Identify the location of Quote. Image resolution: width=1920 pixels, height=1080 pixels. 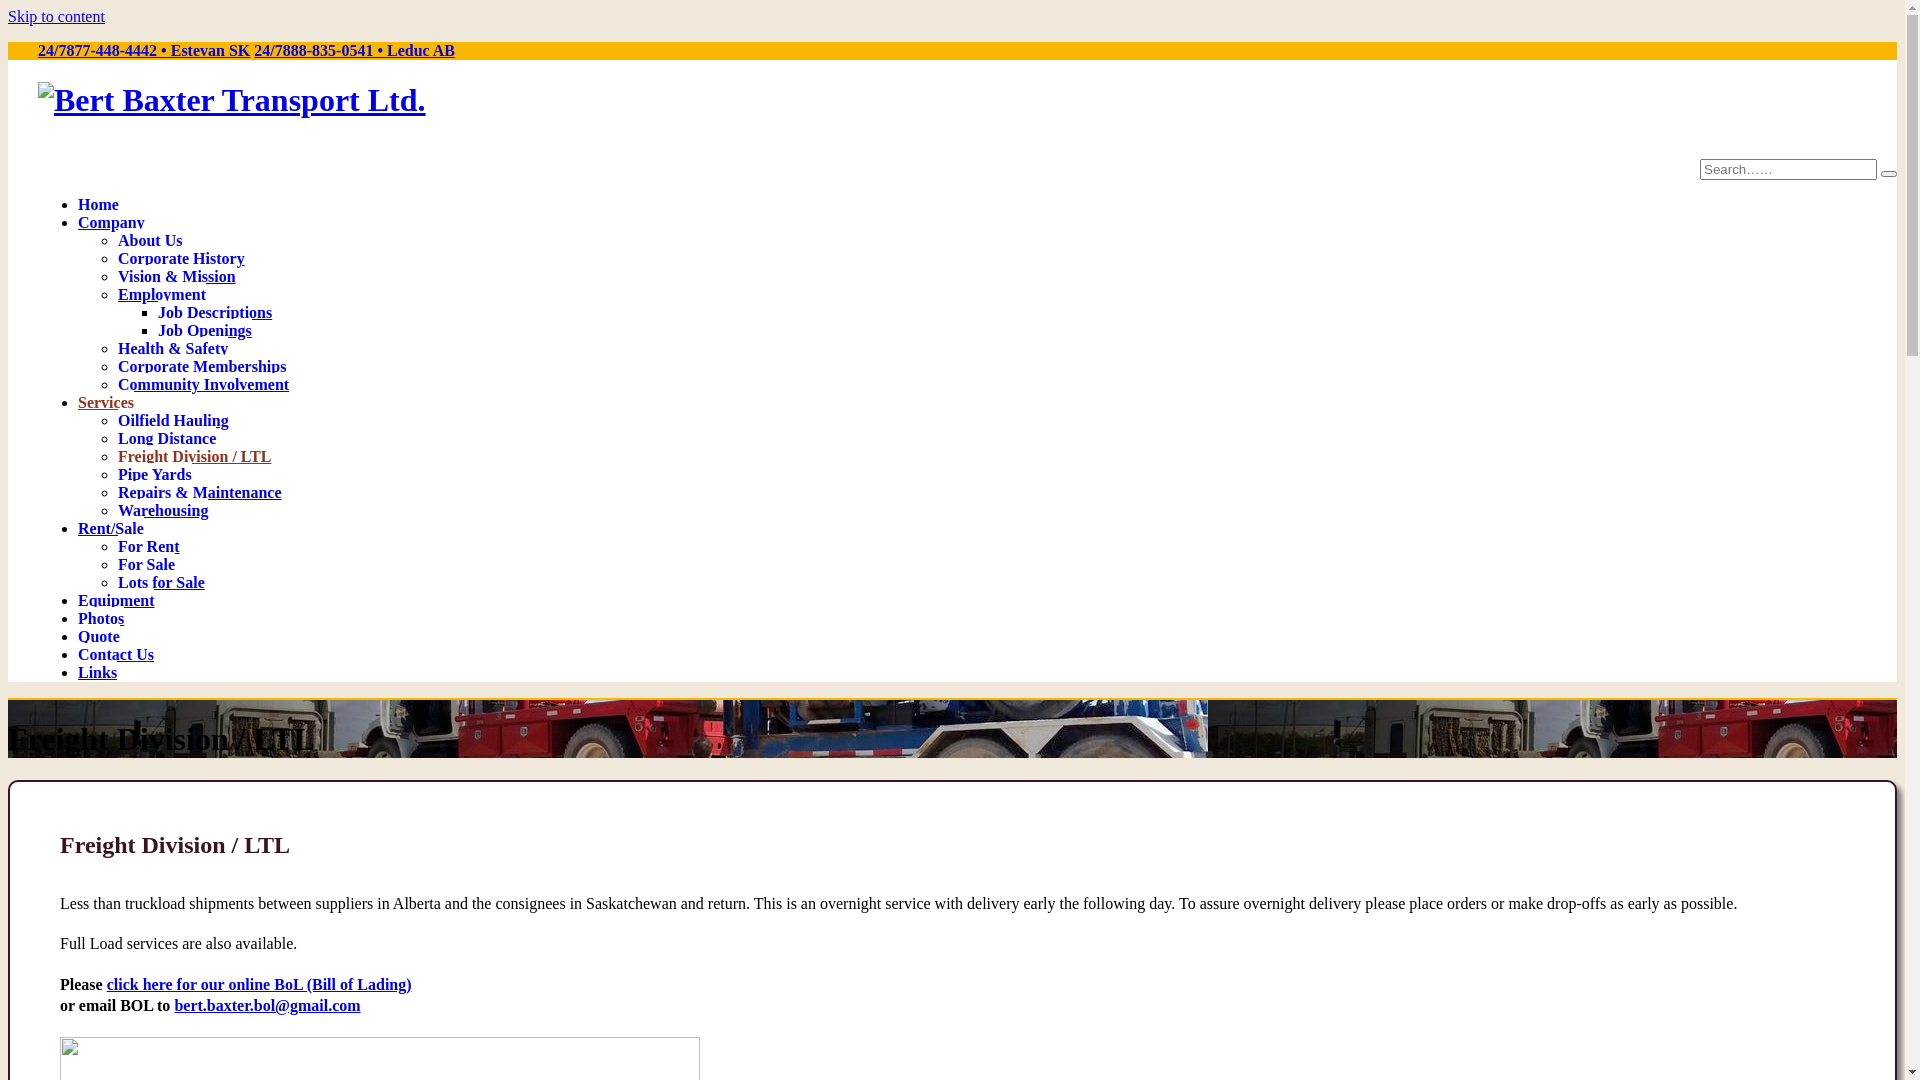
(99, 635).